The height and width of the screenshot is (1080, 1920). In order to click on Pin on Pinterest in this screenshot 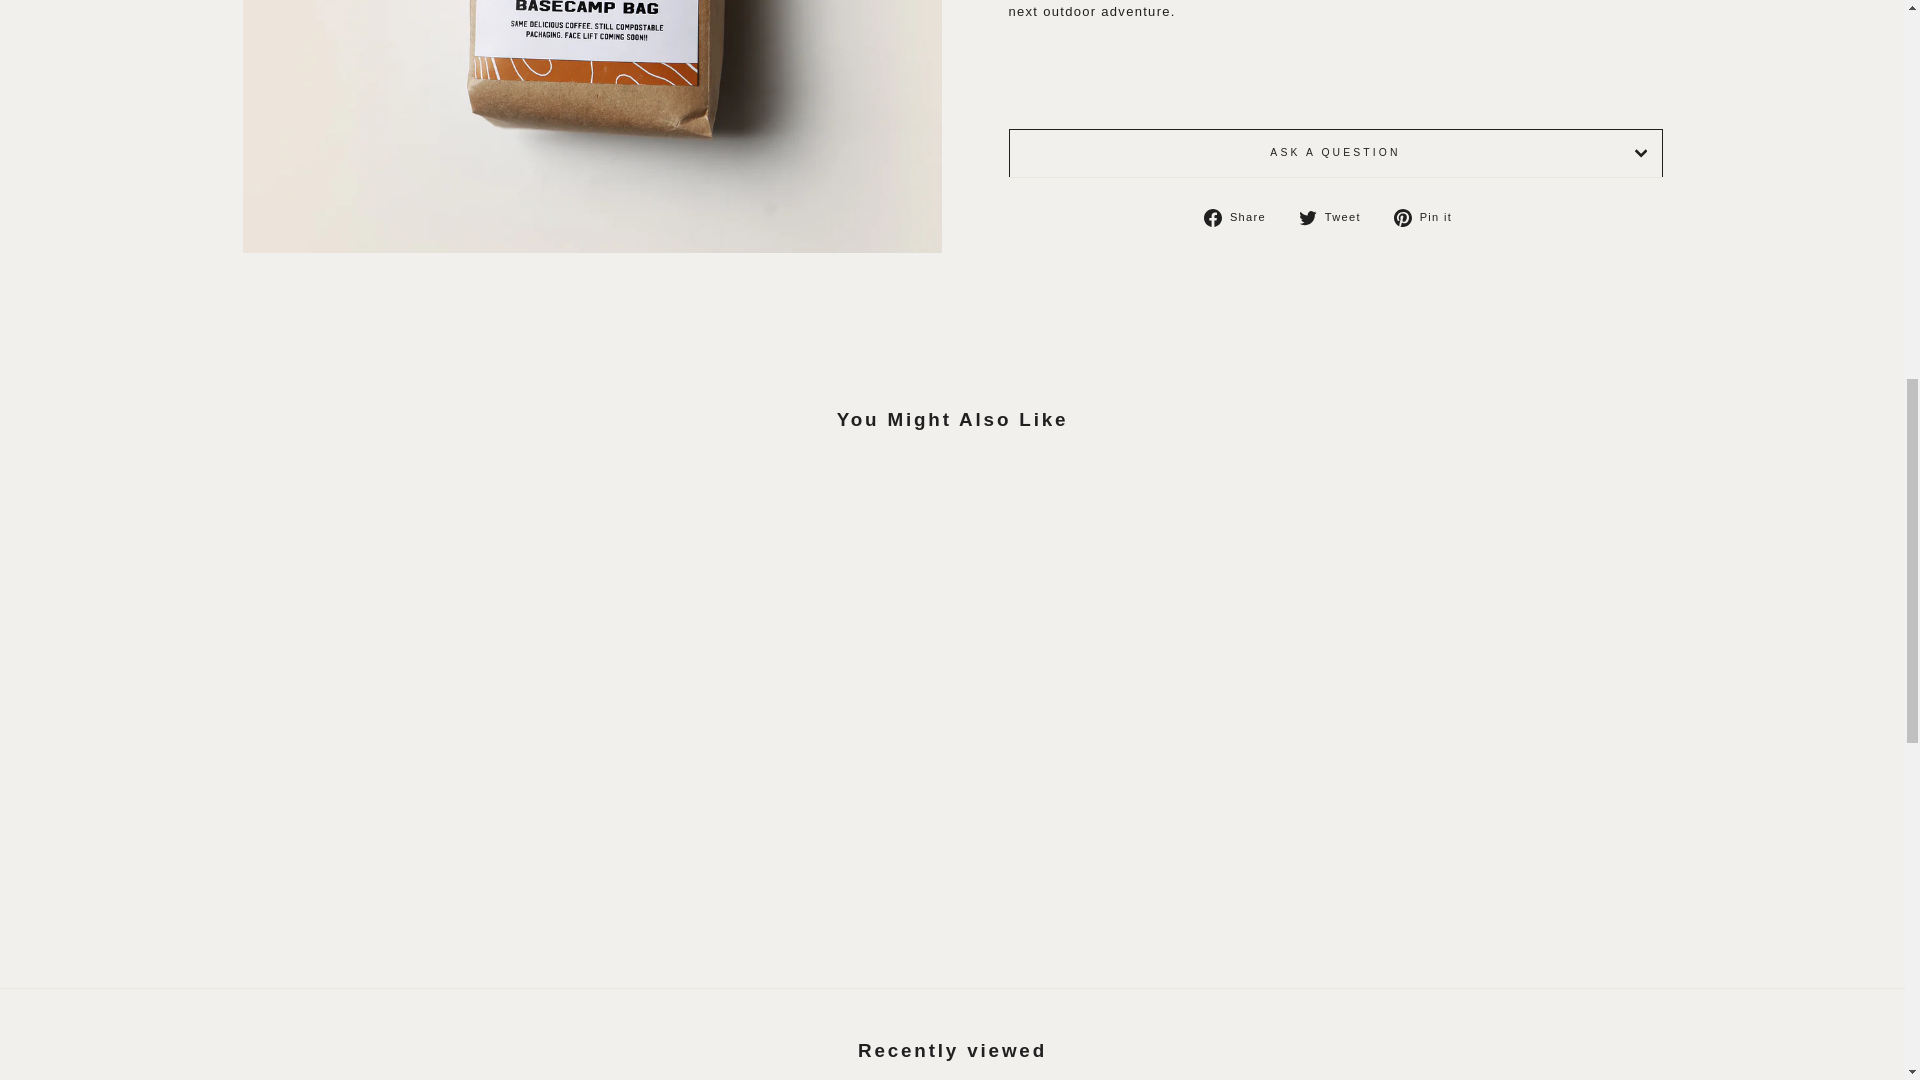, I will do `click(1430, 218)`.